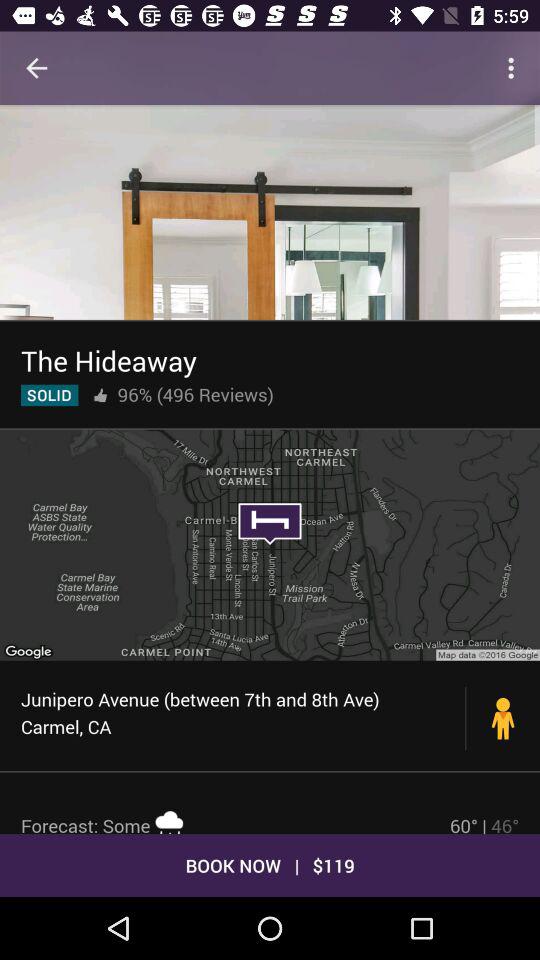  What do you see at coordinates (270, 864) in the screenshot?
I see `choose book now   |   $119` at bounding box center [270, 864].